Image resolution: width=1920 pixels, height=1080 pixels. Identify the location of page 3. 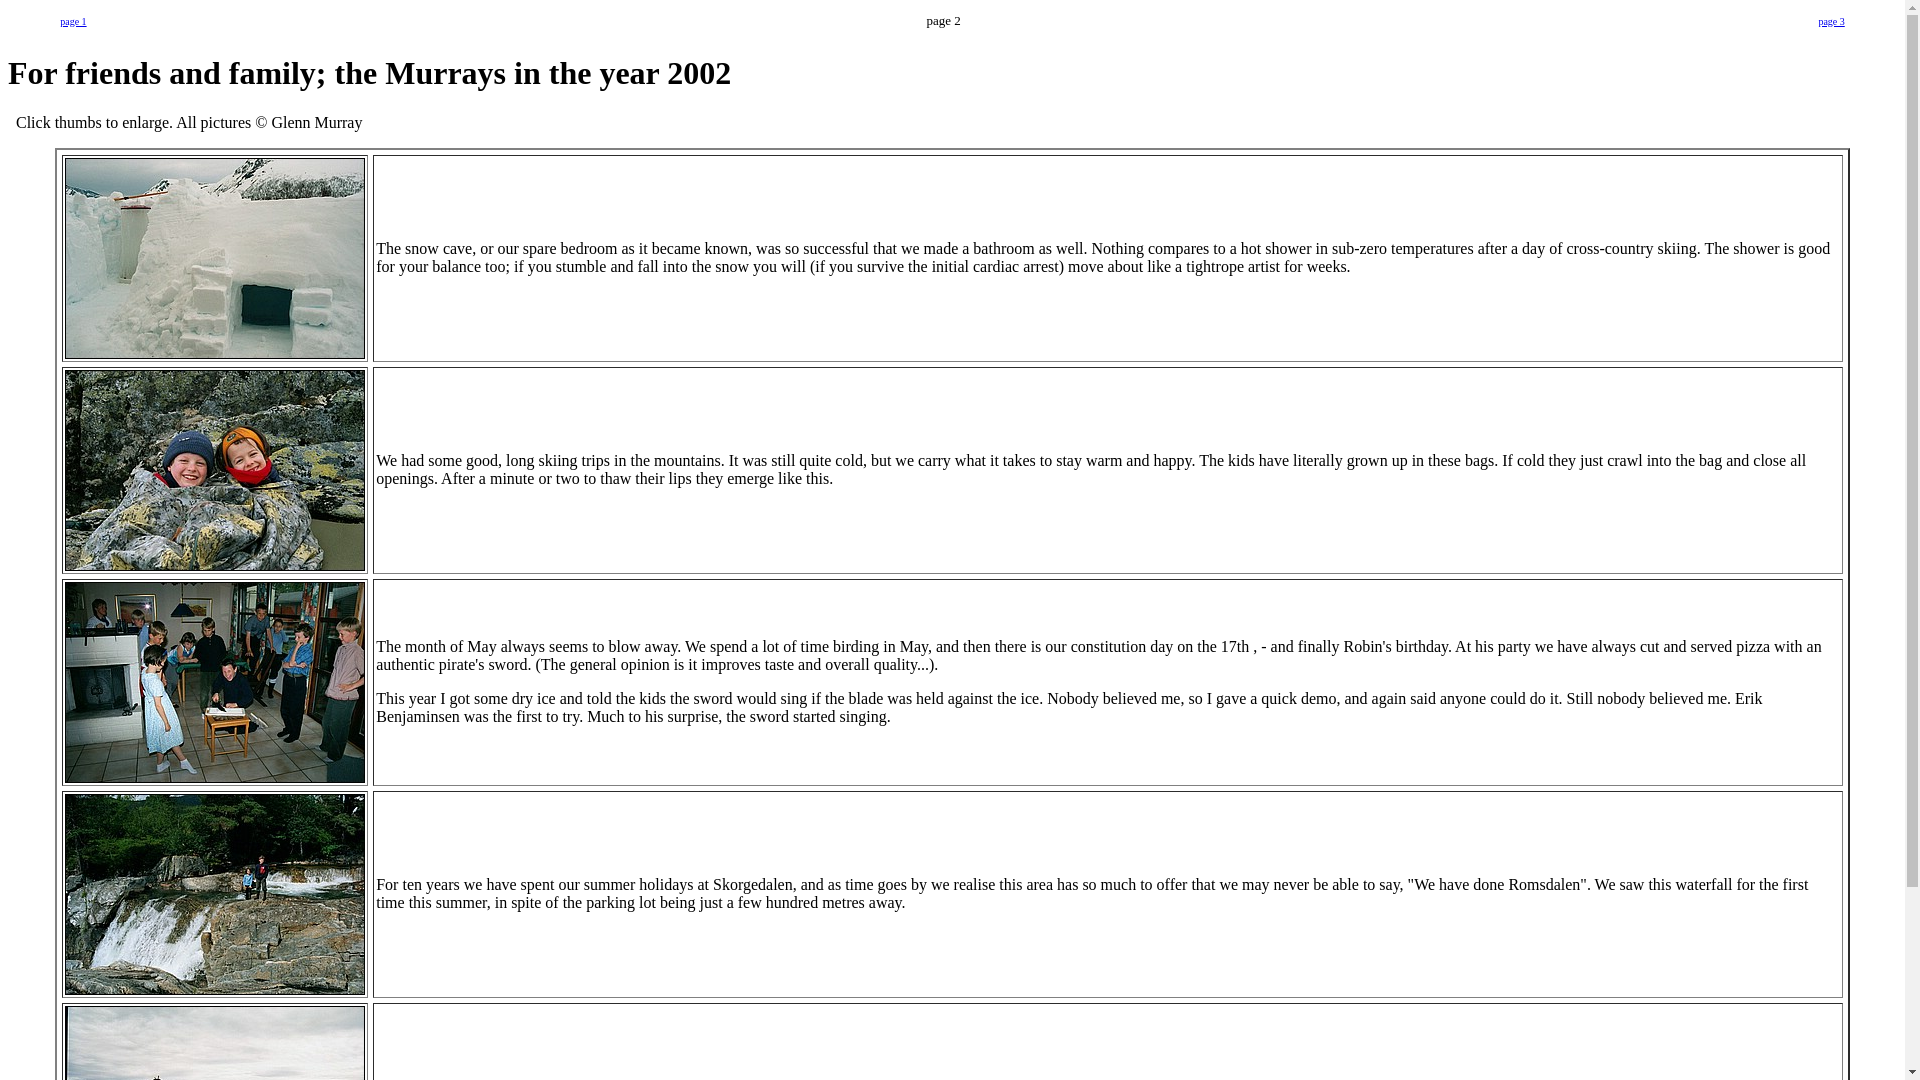
(1830, 18).